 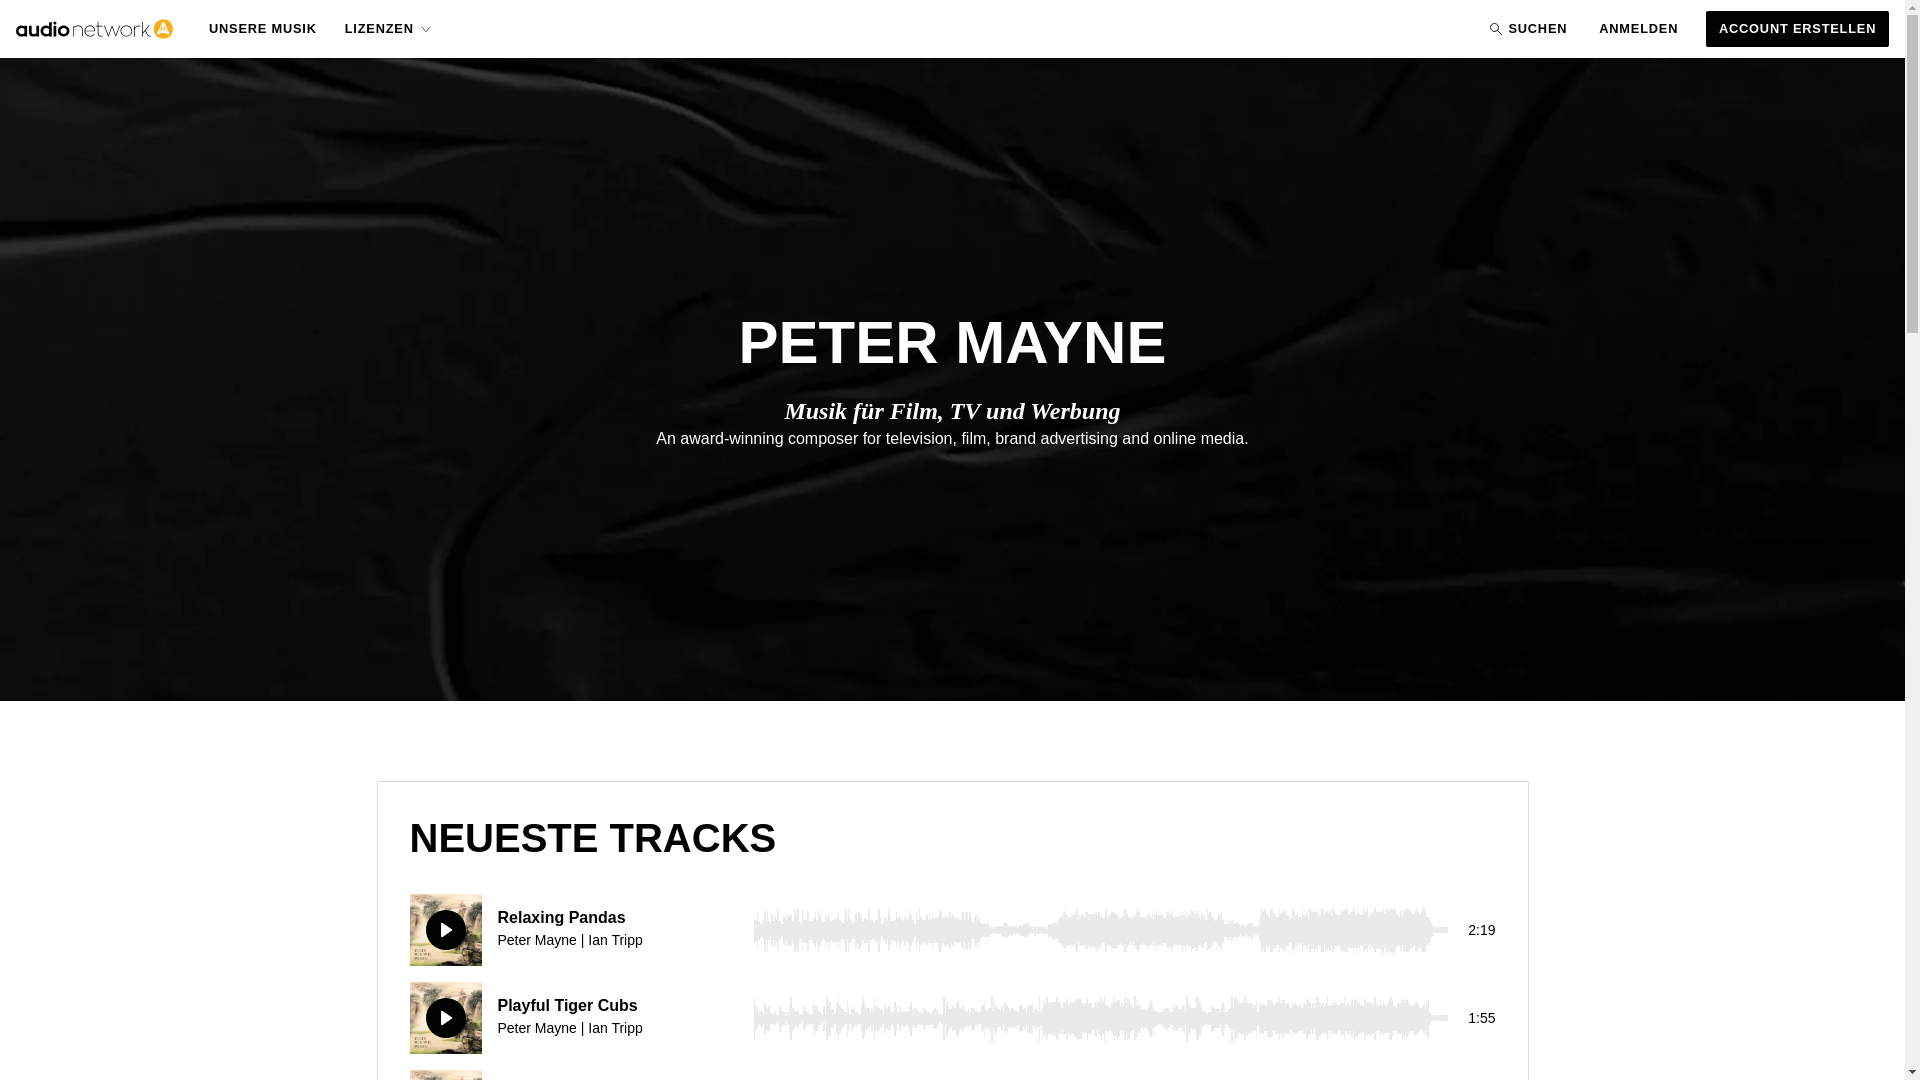 What do you see at coordinates (1525, 28) in the screenshot?
I see `SUCHEN` at bounding box center [1525, 28].